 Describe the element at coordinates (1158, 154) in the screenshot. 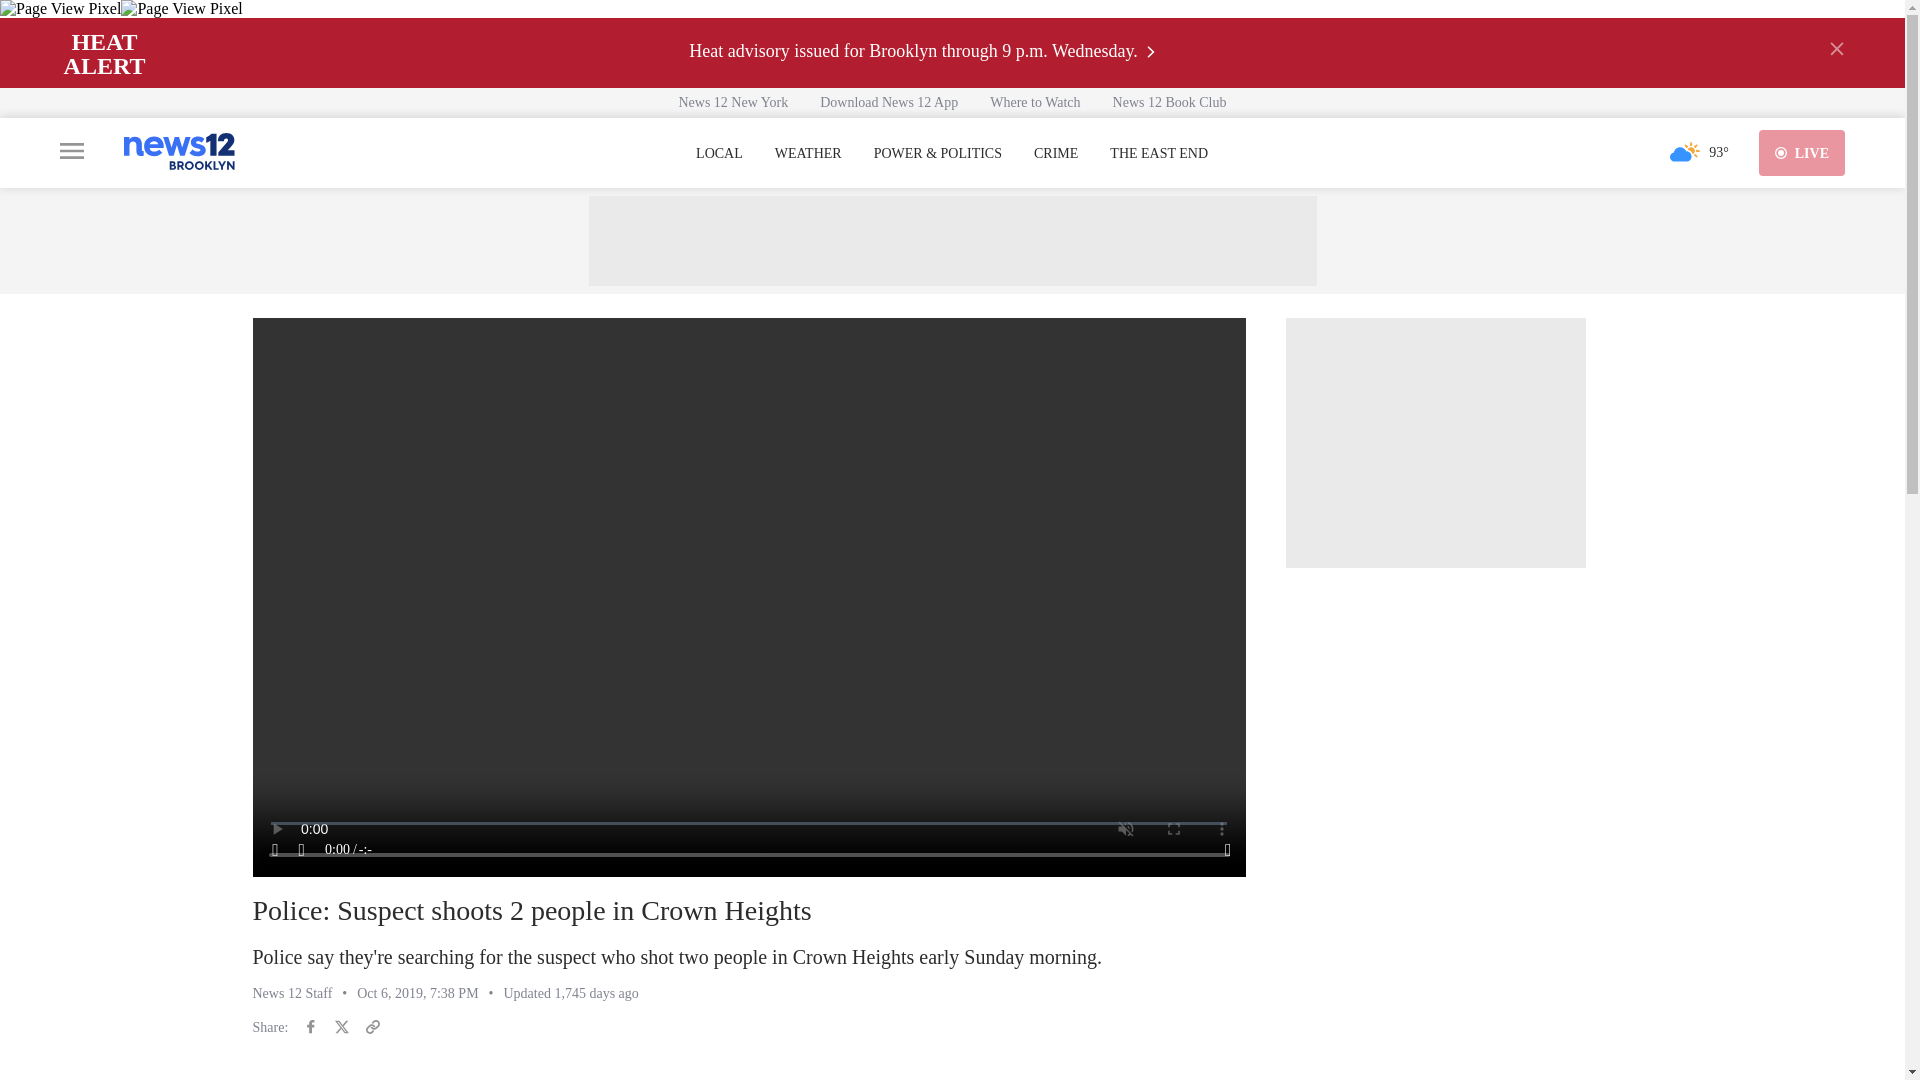

I see `THE EAST END` at that location.